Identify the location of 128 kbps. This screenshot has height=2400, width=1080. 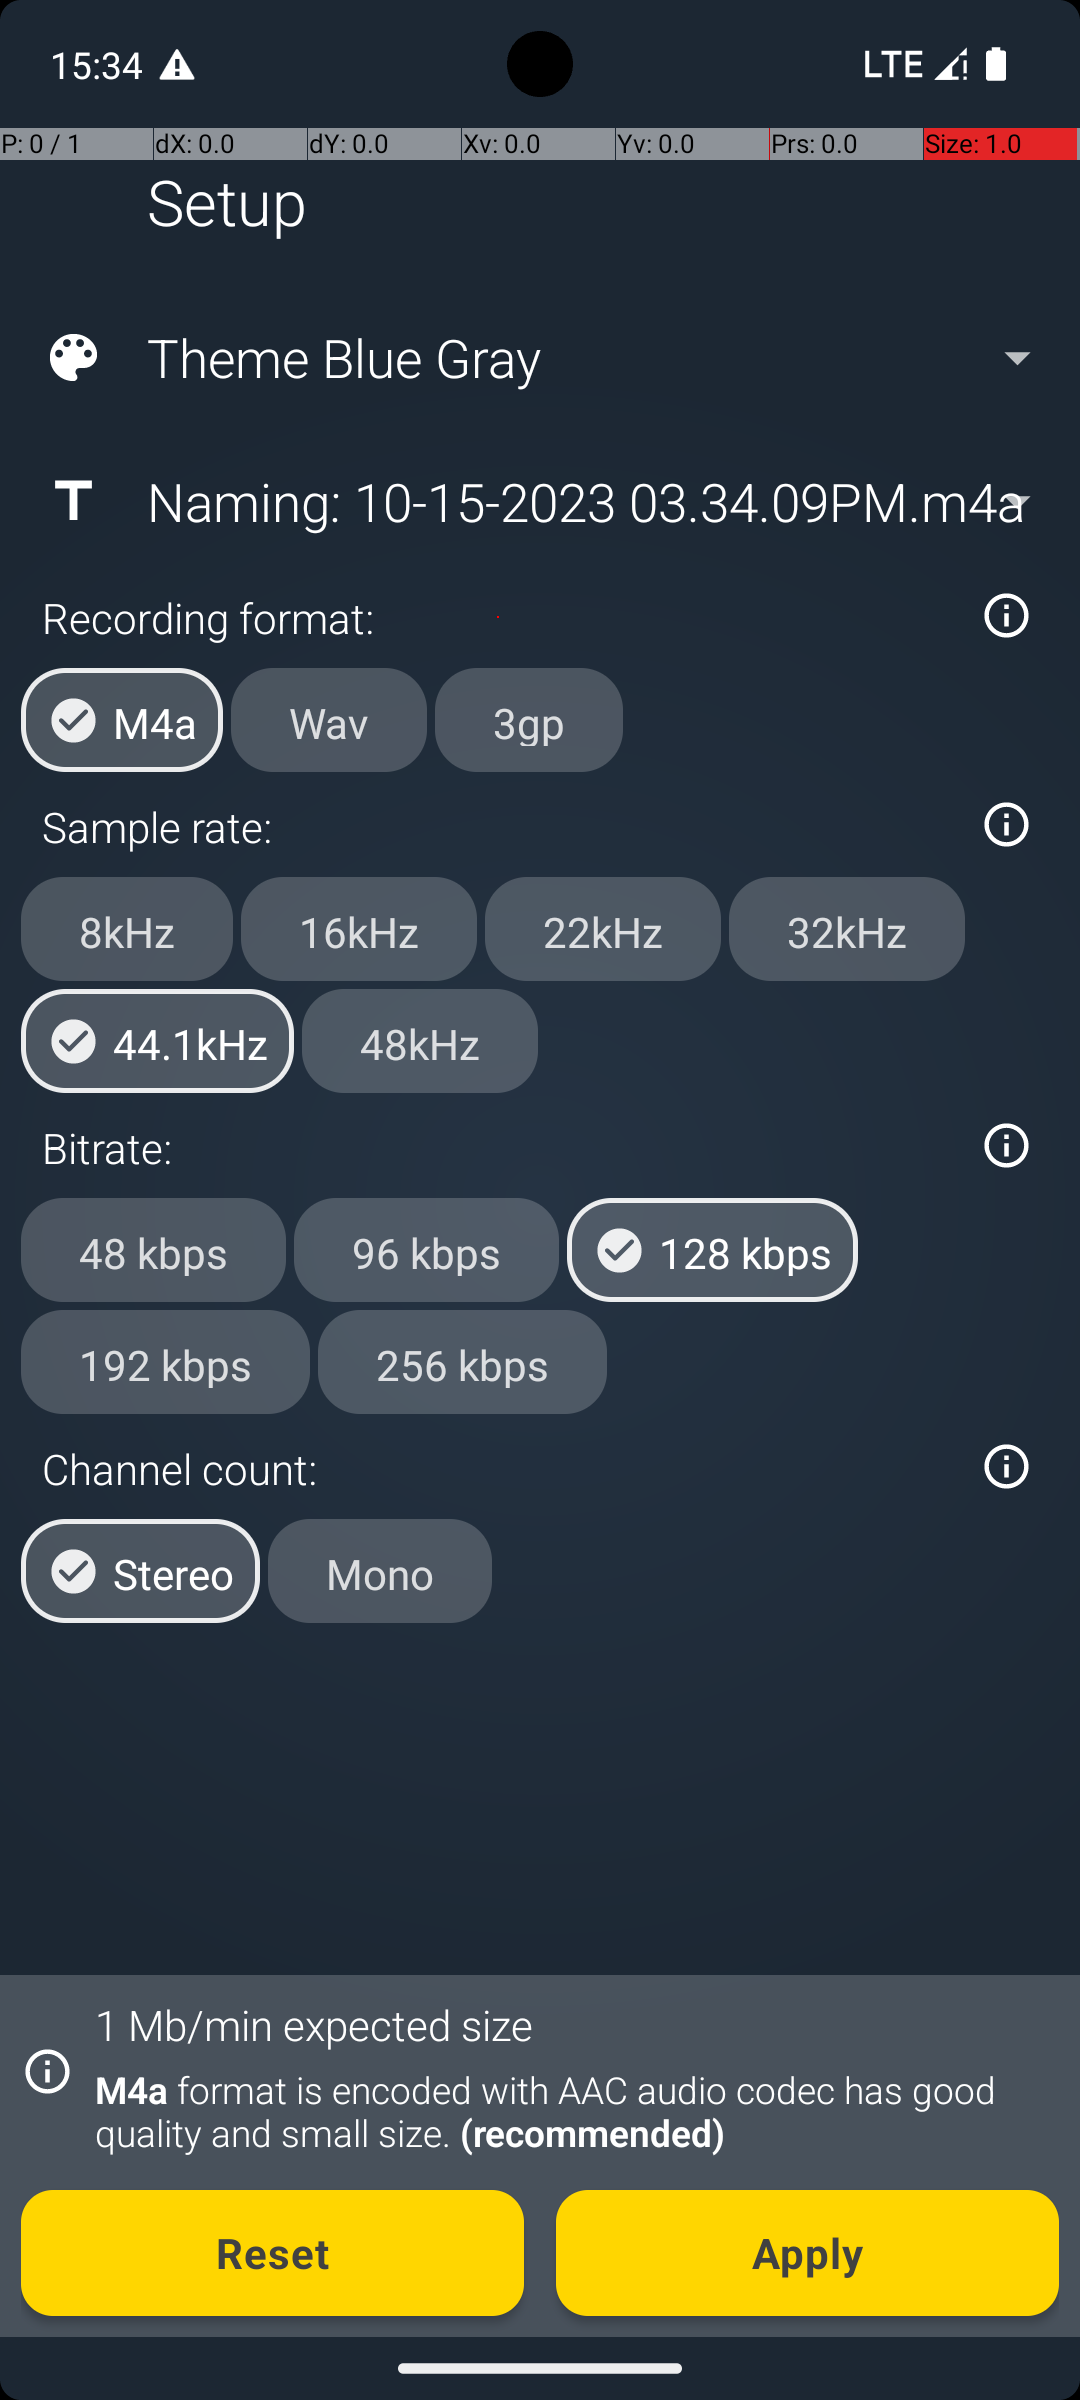
(712, 1250).